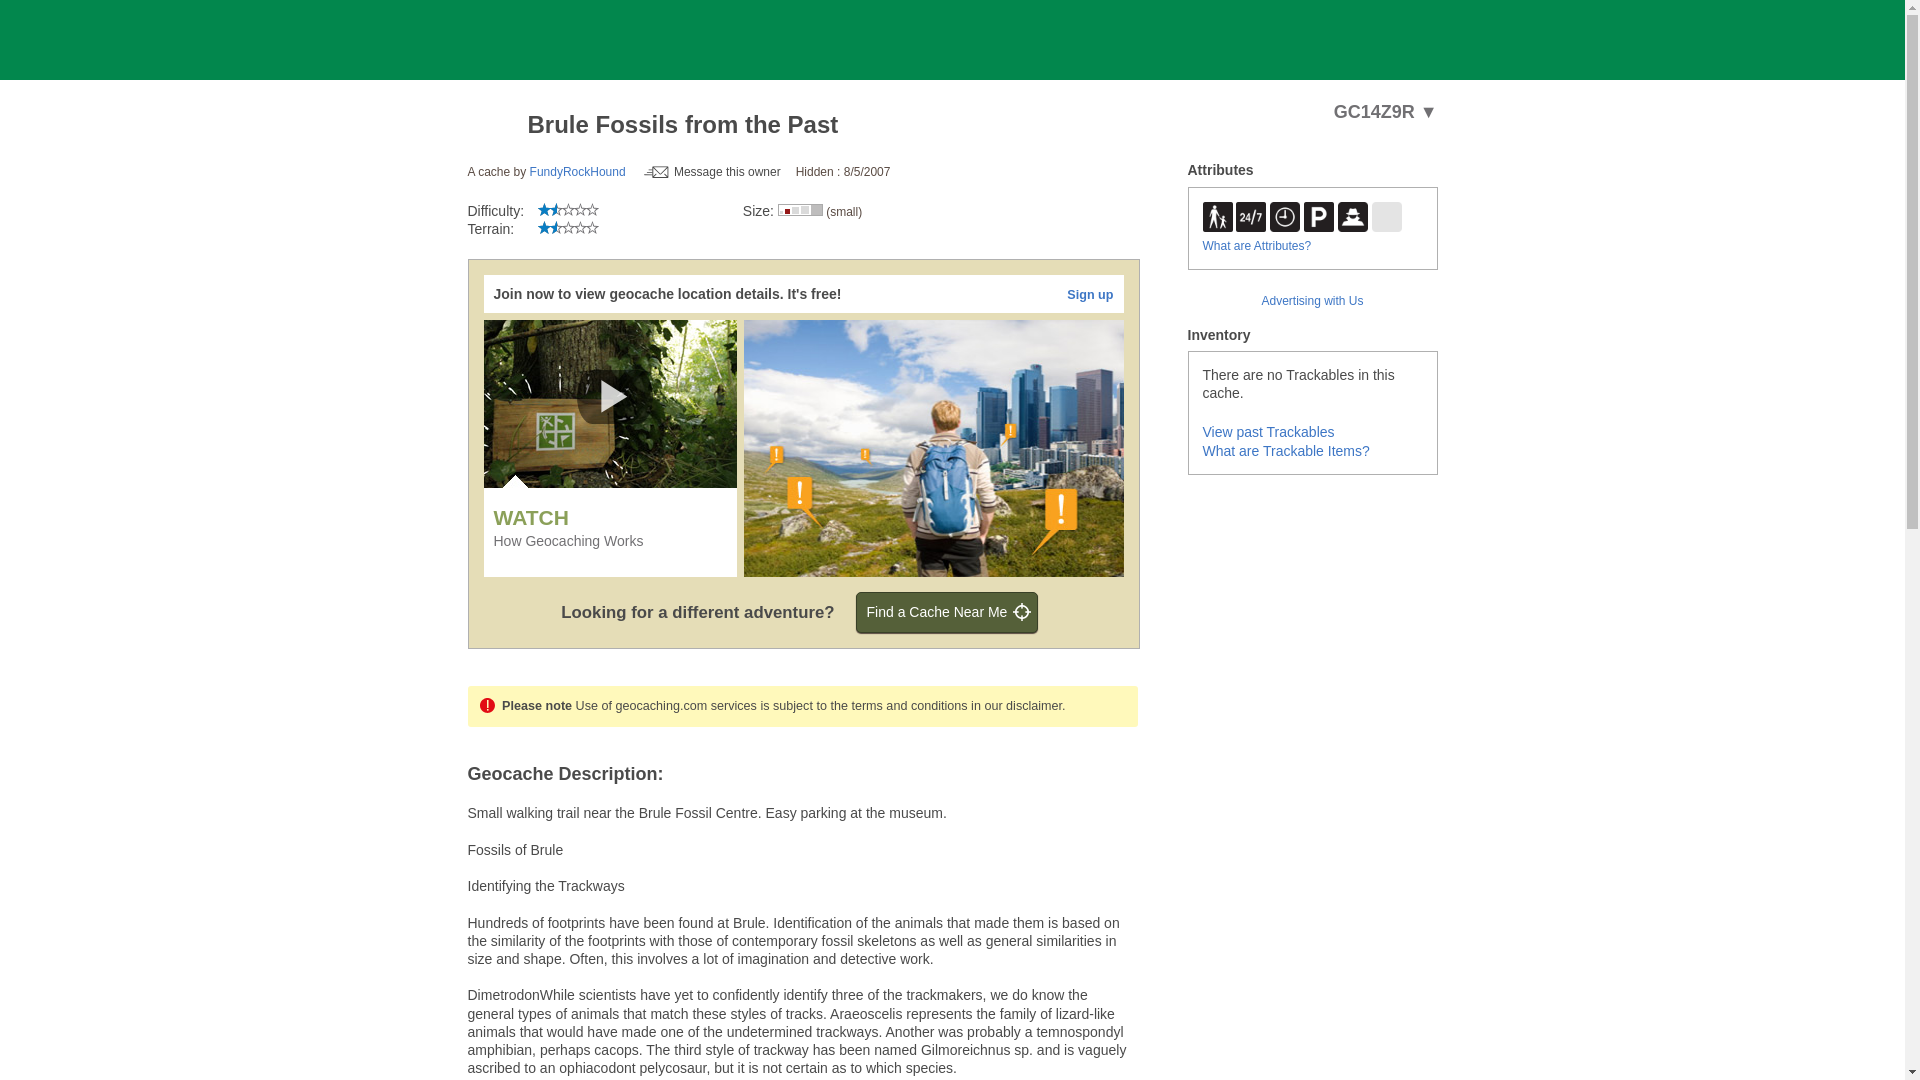 The height and width of the screenshot is (1080, 1920). I want to click on What are Trackable Items?, so click(1284, 450).